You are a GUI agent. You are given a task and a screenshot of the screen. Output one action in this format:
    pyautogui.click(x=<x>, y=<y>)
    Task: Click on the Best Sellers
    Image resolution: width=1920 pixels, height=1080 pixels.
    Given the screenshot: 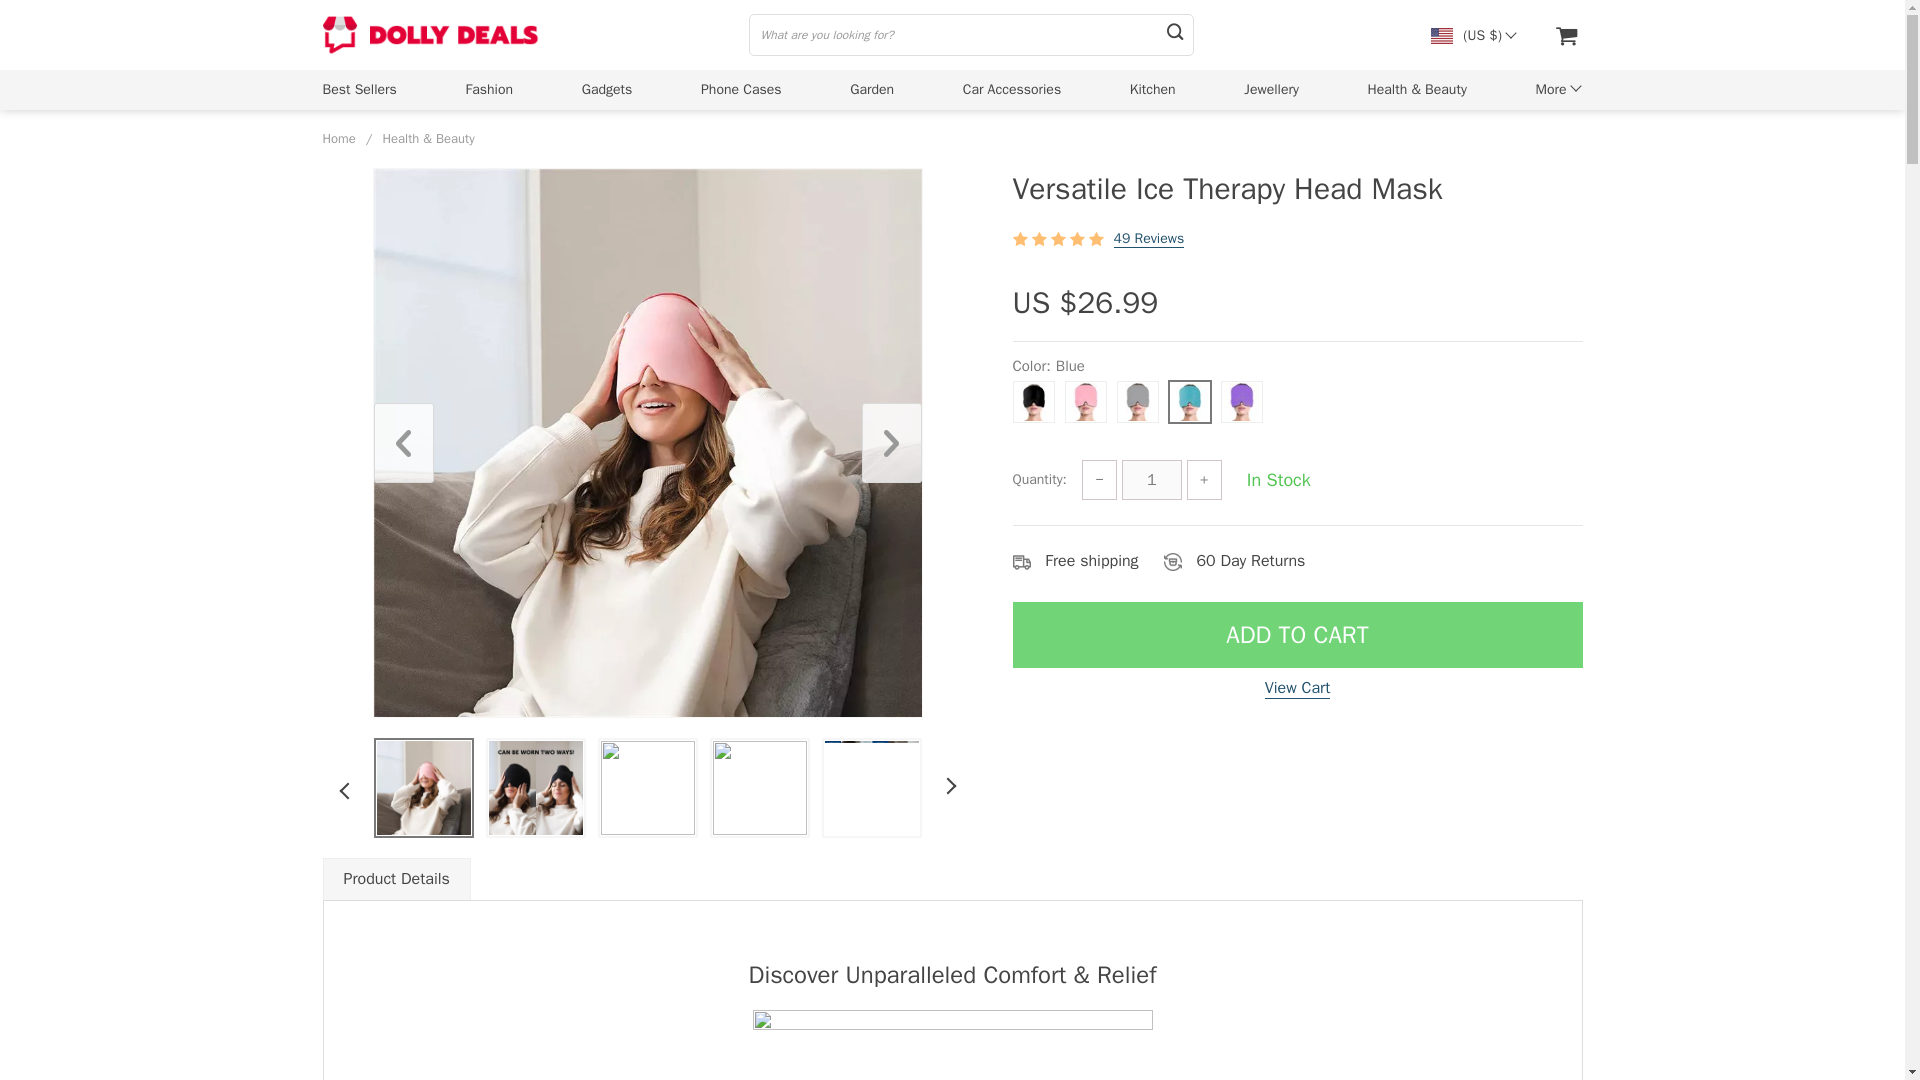 What is the action you would take?
    pyautogui.click(x=358, y=89)
    